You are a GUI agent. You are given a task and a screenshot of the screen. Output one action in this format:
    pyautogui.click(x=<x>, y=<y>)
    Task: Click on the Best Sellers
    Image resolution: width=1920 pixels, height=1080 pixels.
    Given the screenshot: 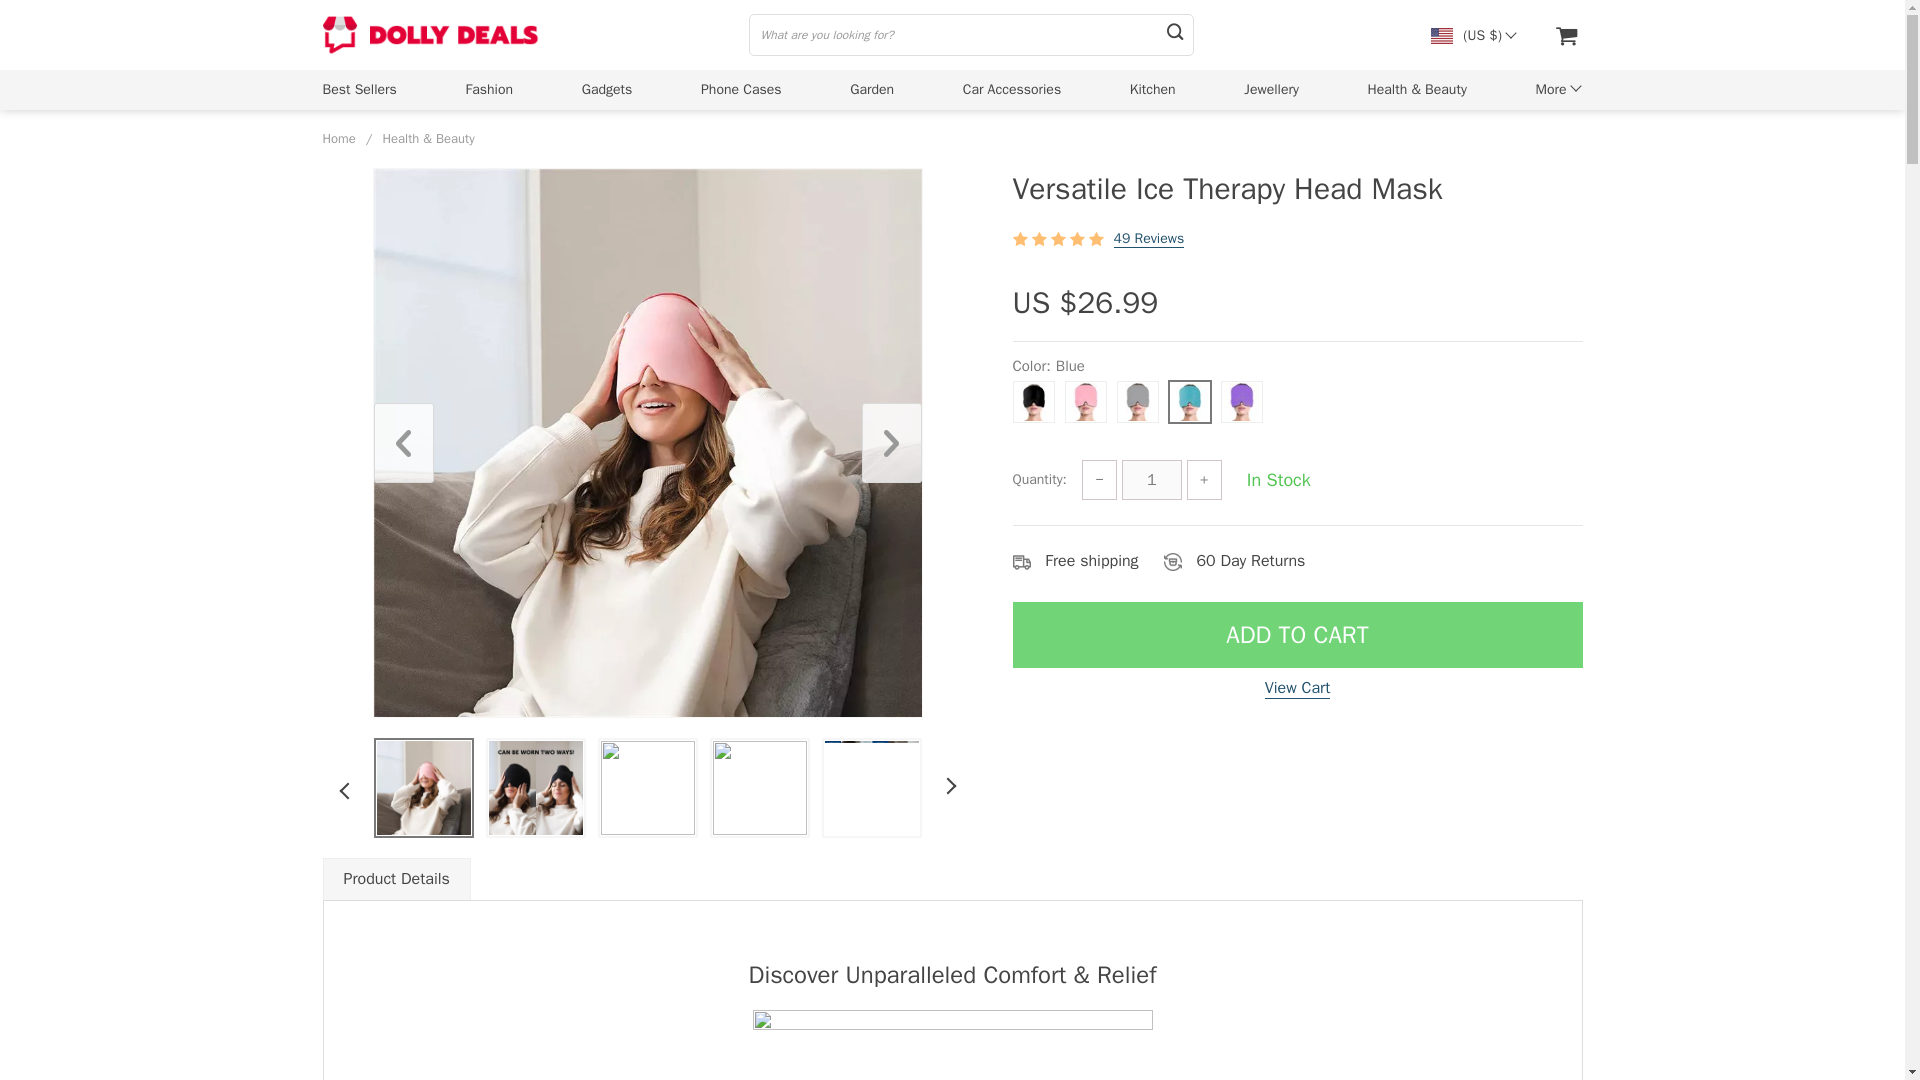 What is the action you would take?
    pyautogui.click(x=358, y=89)
    